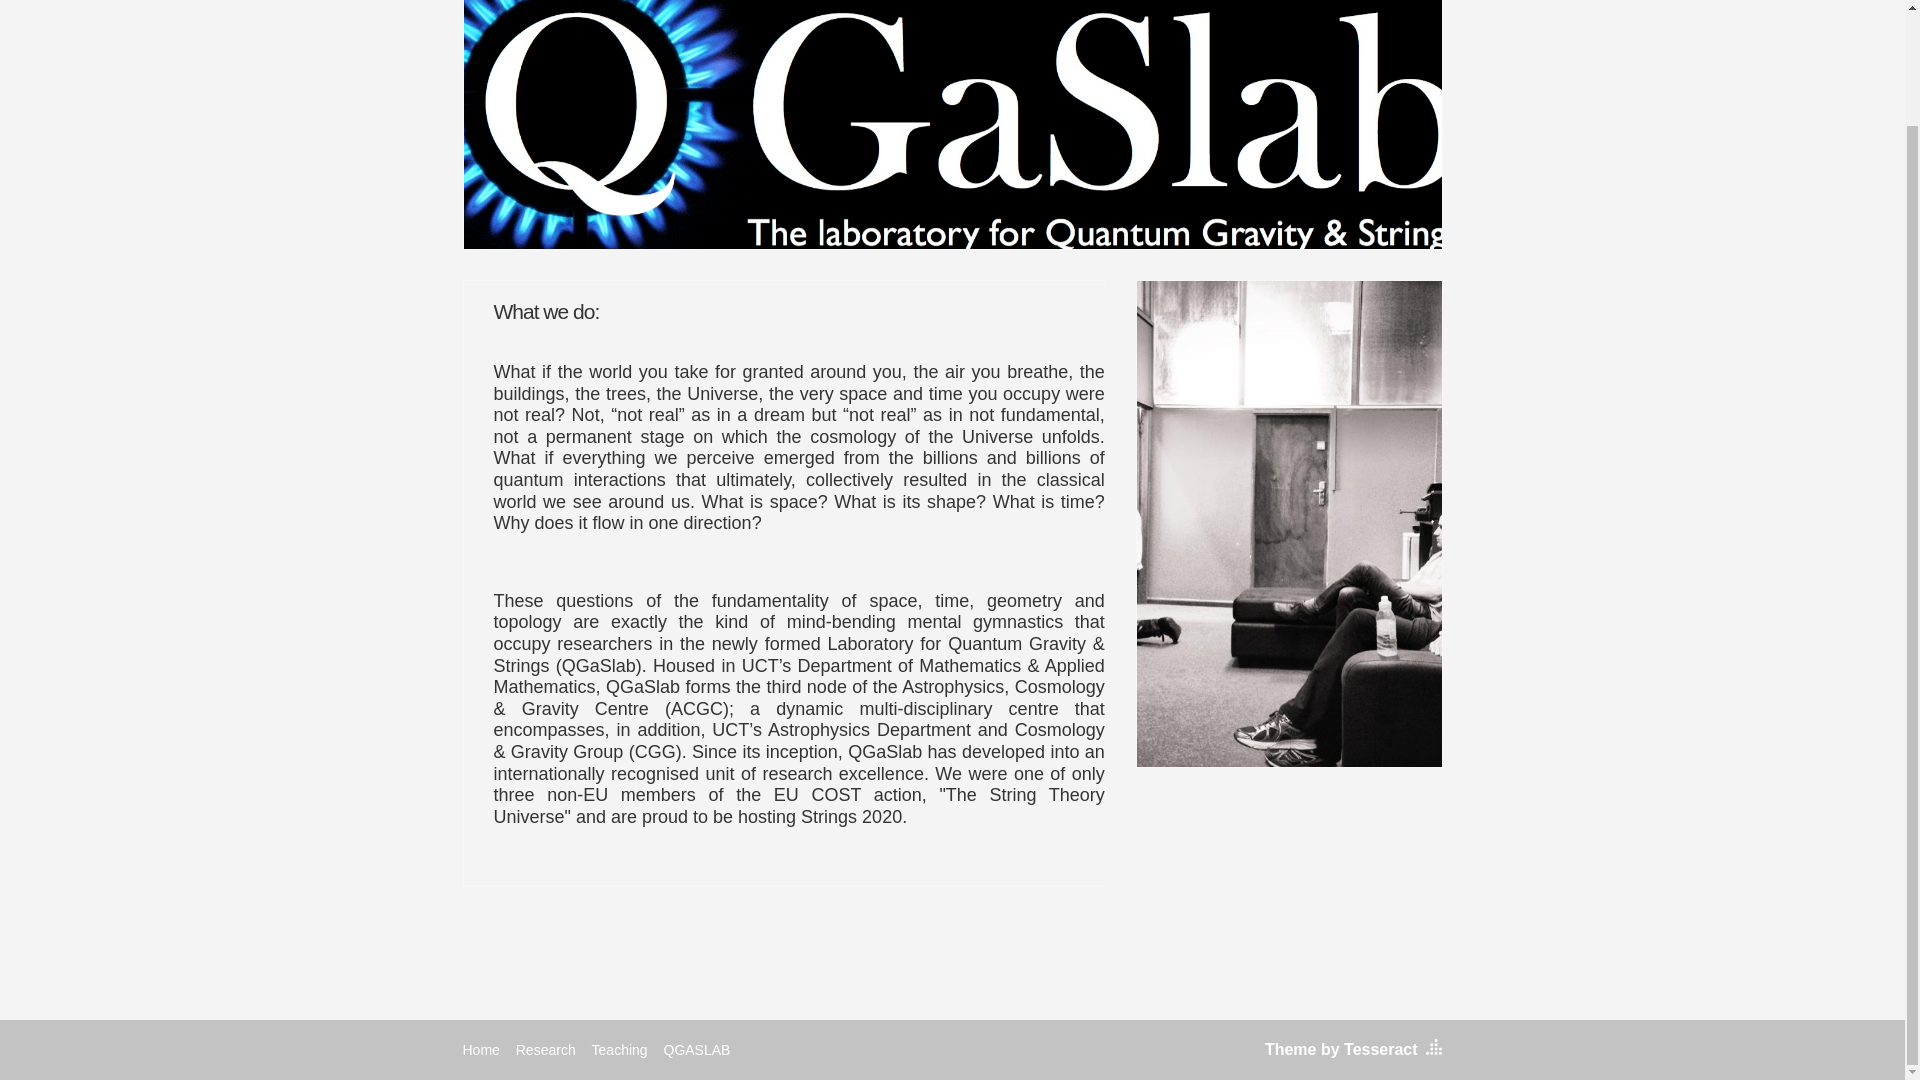 This screenshot has height=1080, width=1920. What do you see at coordinates (546, 1049) in the screenshot?
I see `Research` at bounding box center [546, 1049].